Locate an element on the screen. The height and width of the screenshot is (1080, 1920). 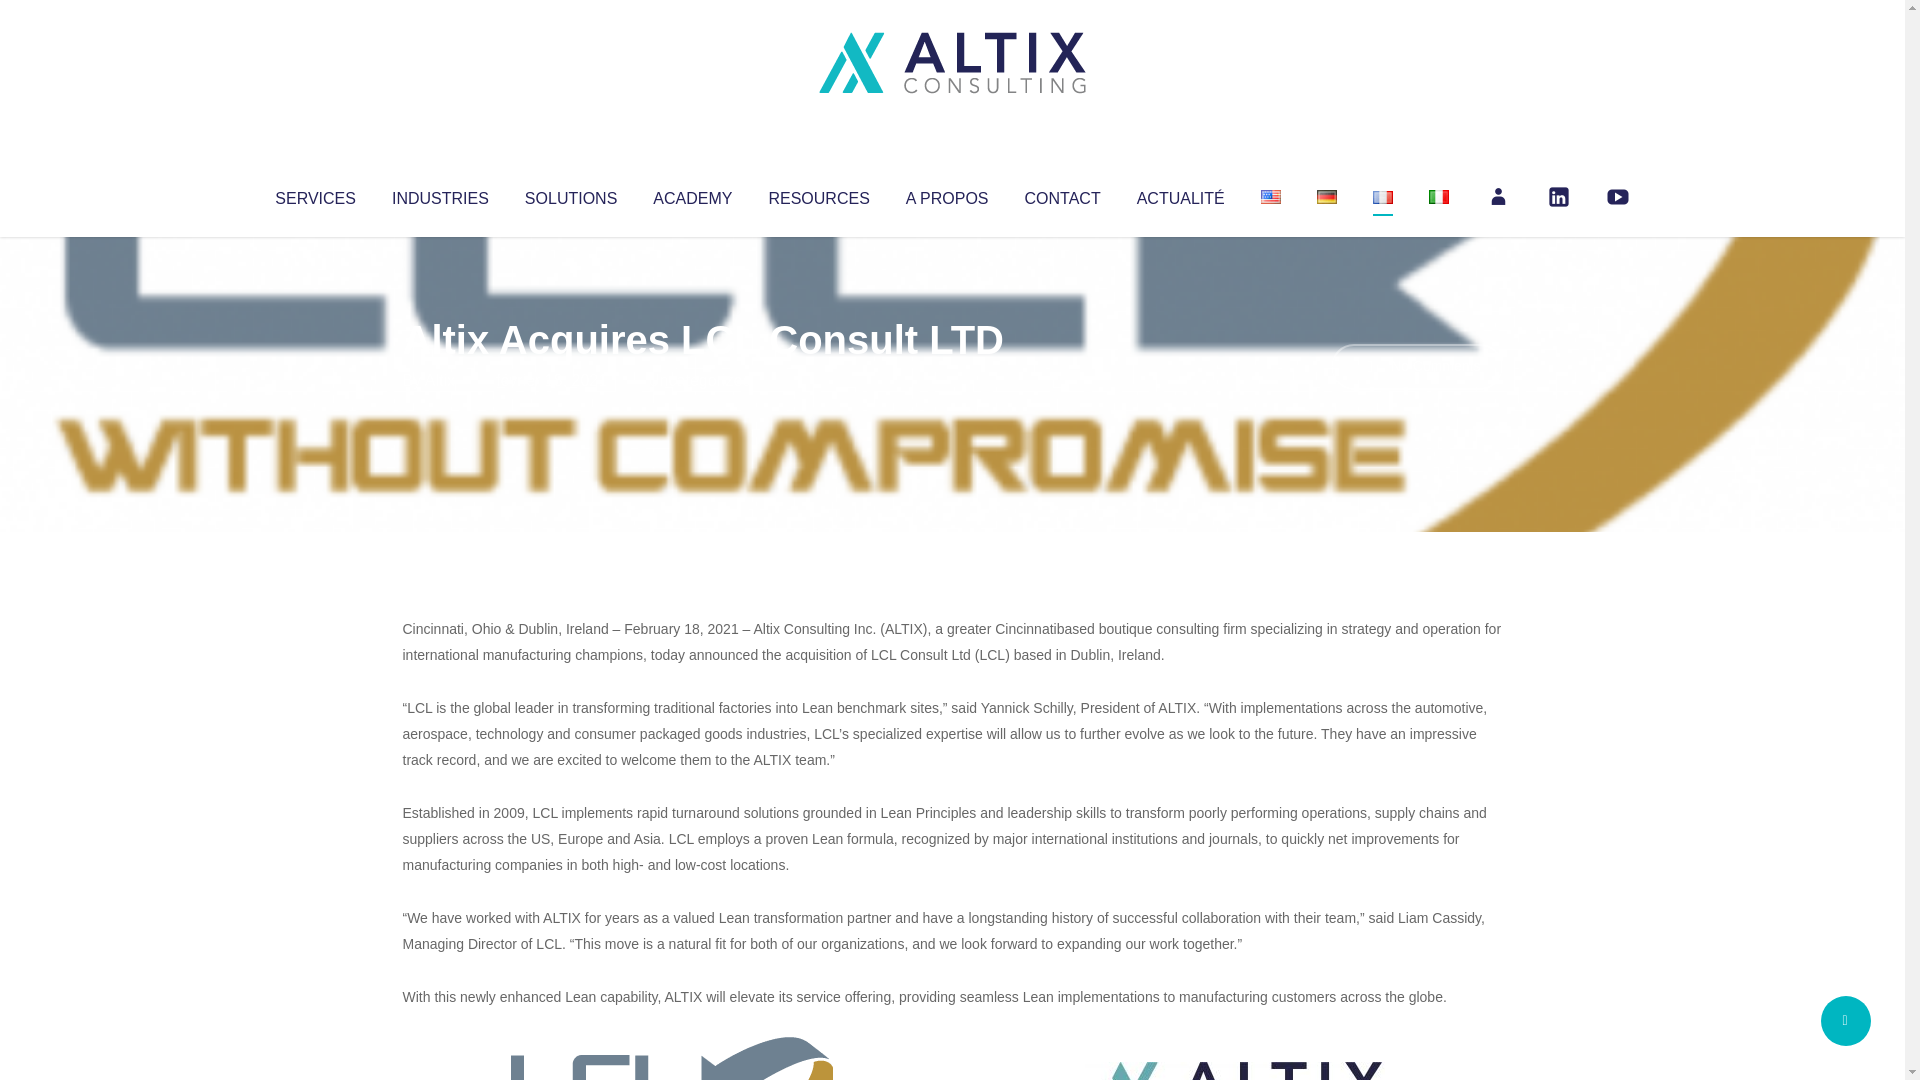
Articles par Altix is located at coordinates (440, 380).